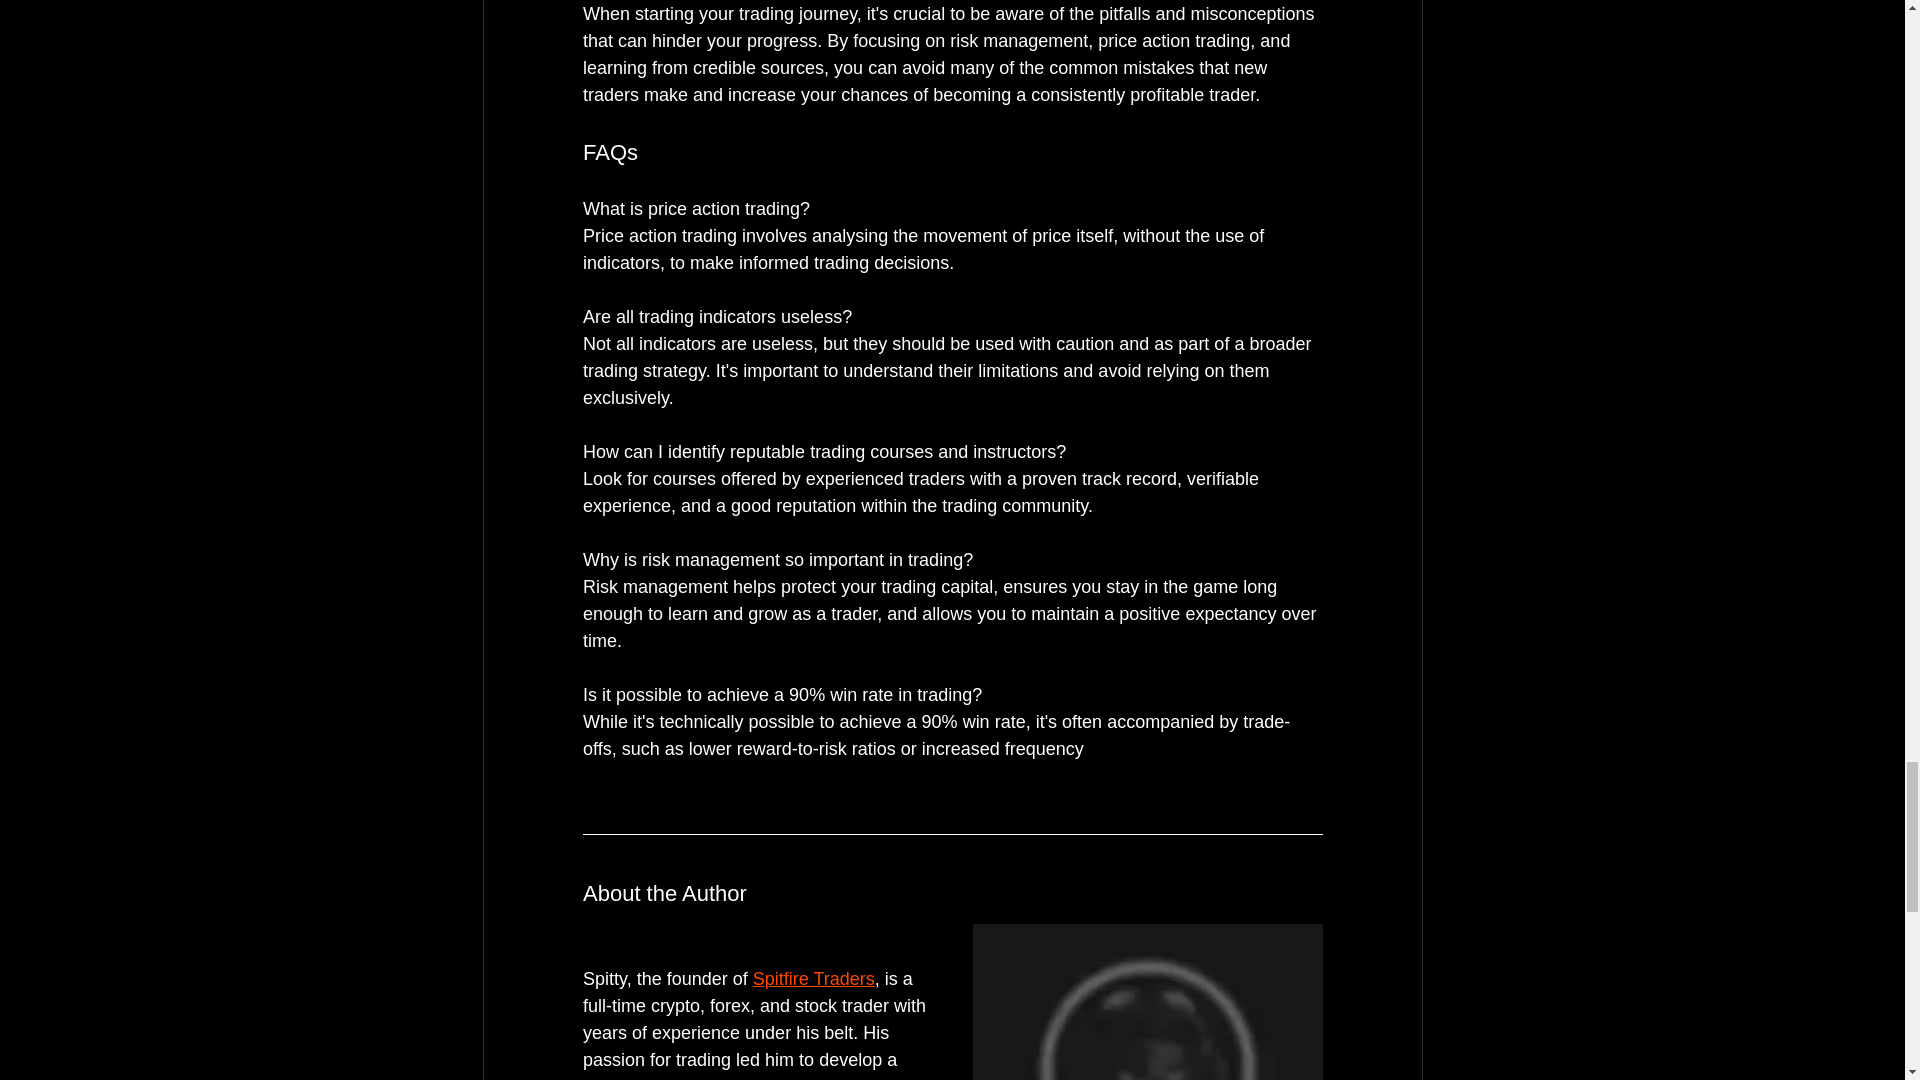  What do you see at coordinates (812, 978) in the screenshot?
I see `Spitfire Traders` at bounding box center [812, 978].